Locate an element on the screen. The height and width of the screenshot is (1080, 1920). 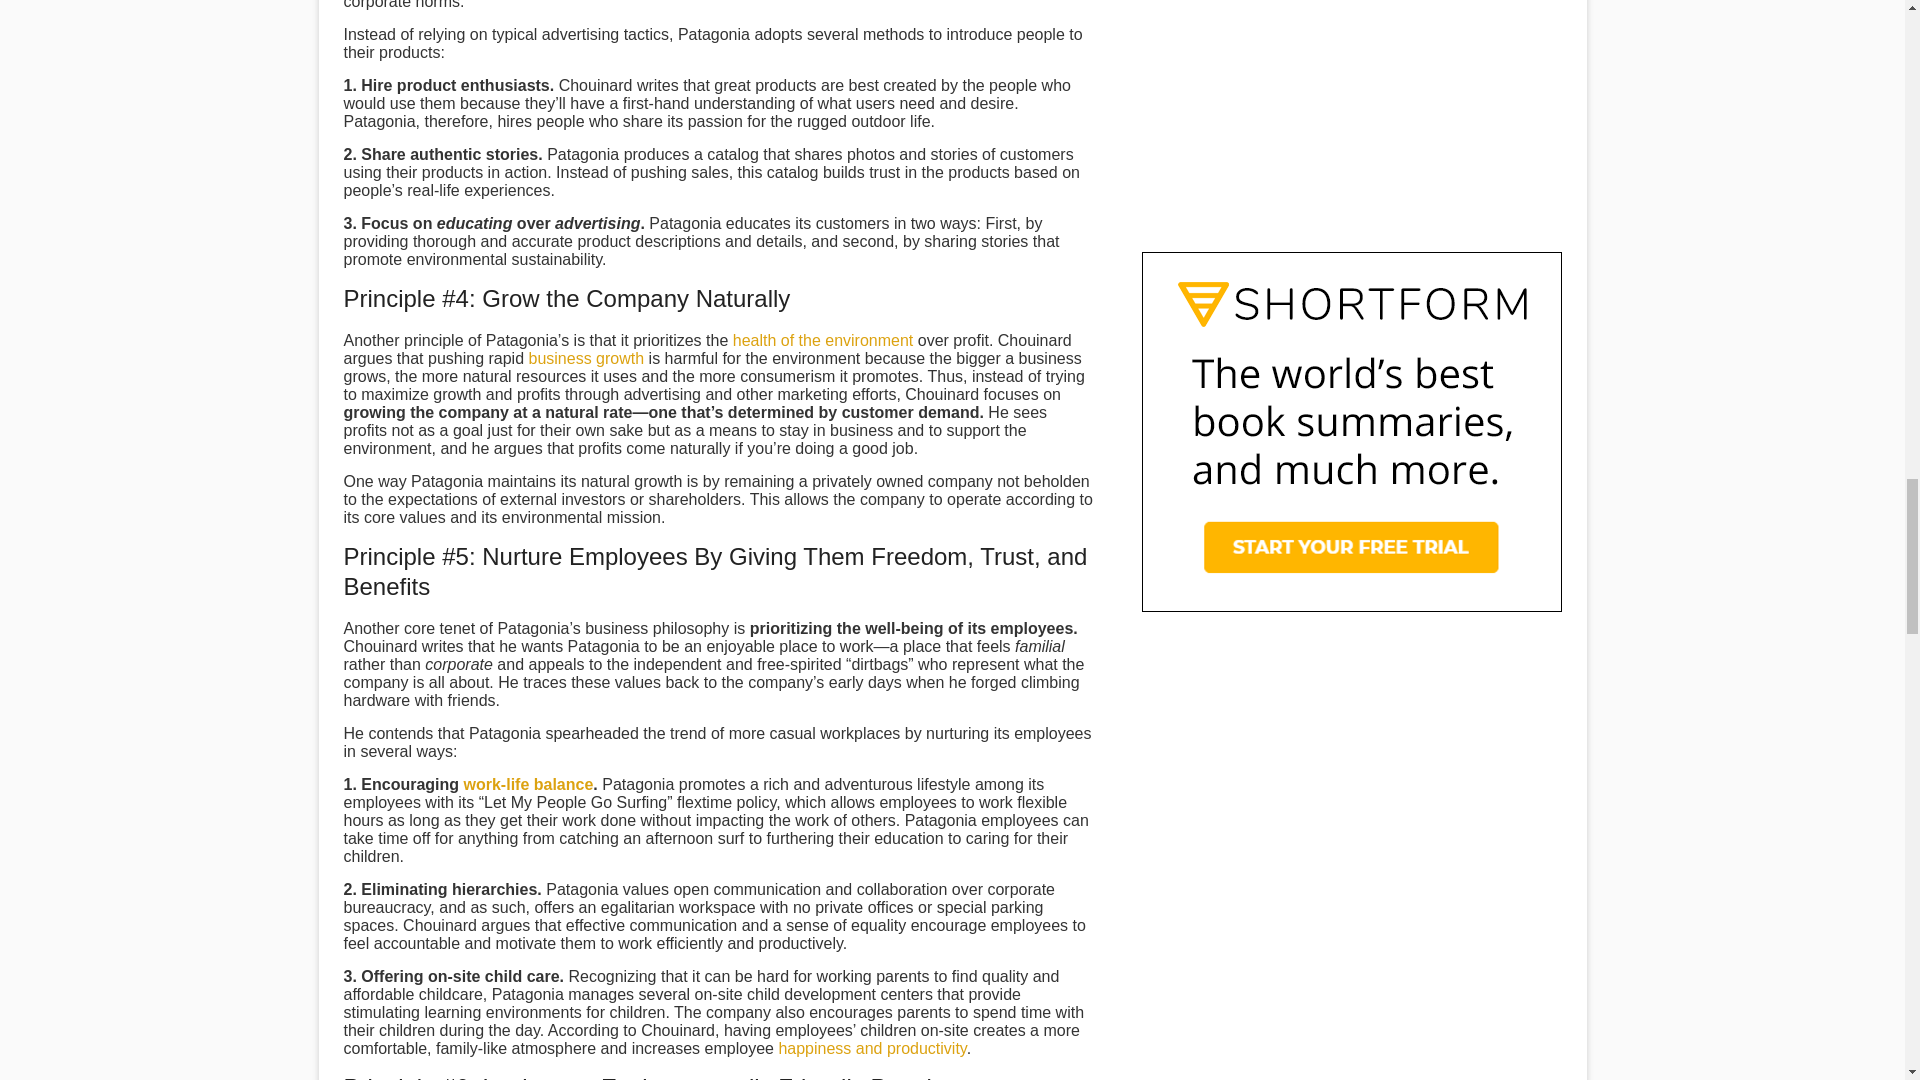
work-life balance is located at coordinates (528, 784).